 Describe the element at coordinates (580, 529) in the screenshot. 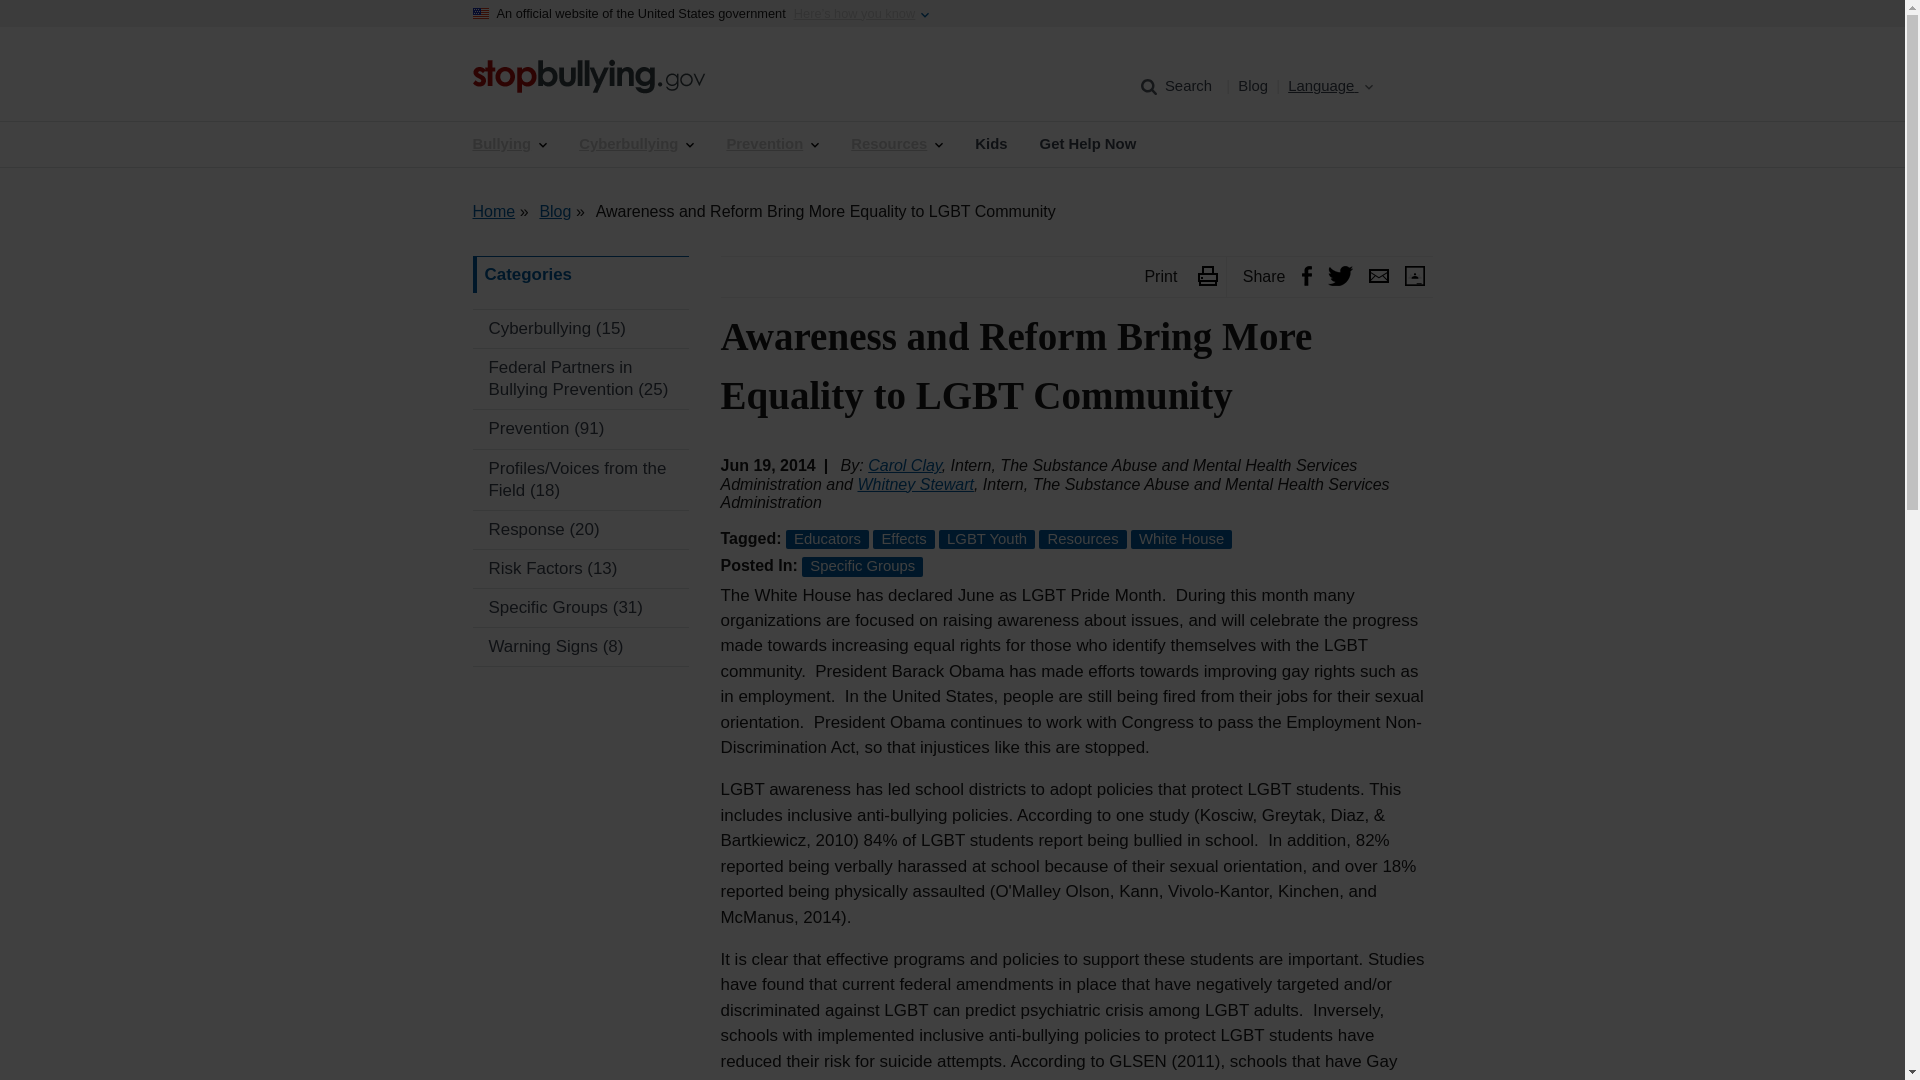

I see `Response` at that location.